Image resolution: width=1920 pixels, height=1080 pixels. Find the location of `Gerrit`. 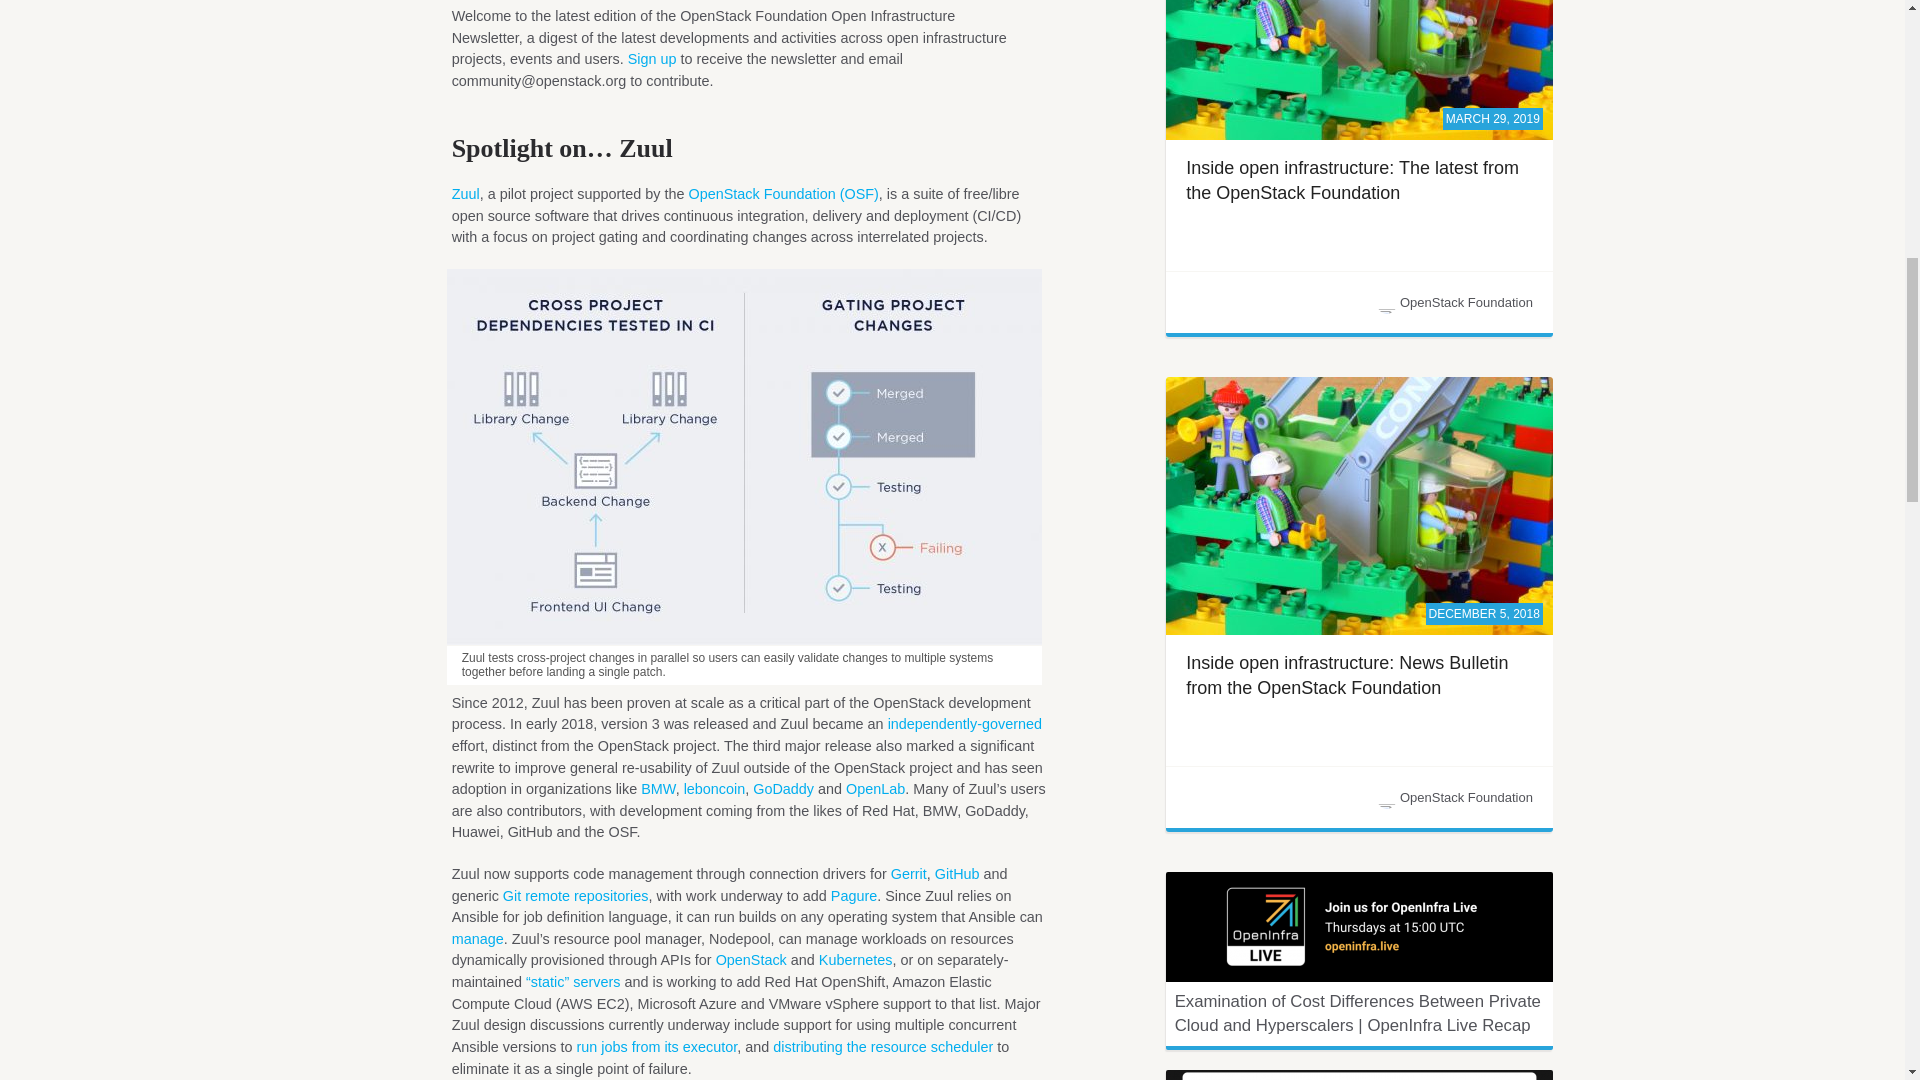

Gerrit is located at coordinates (908, 874).